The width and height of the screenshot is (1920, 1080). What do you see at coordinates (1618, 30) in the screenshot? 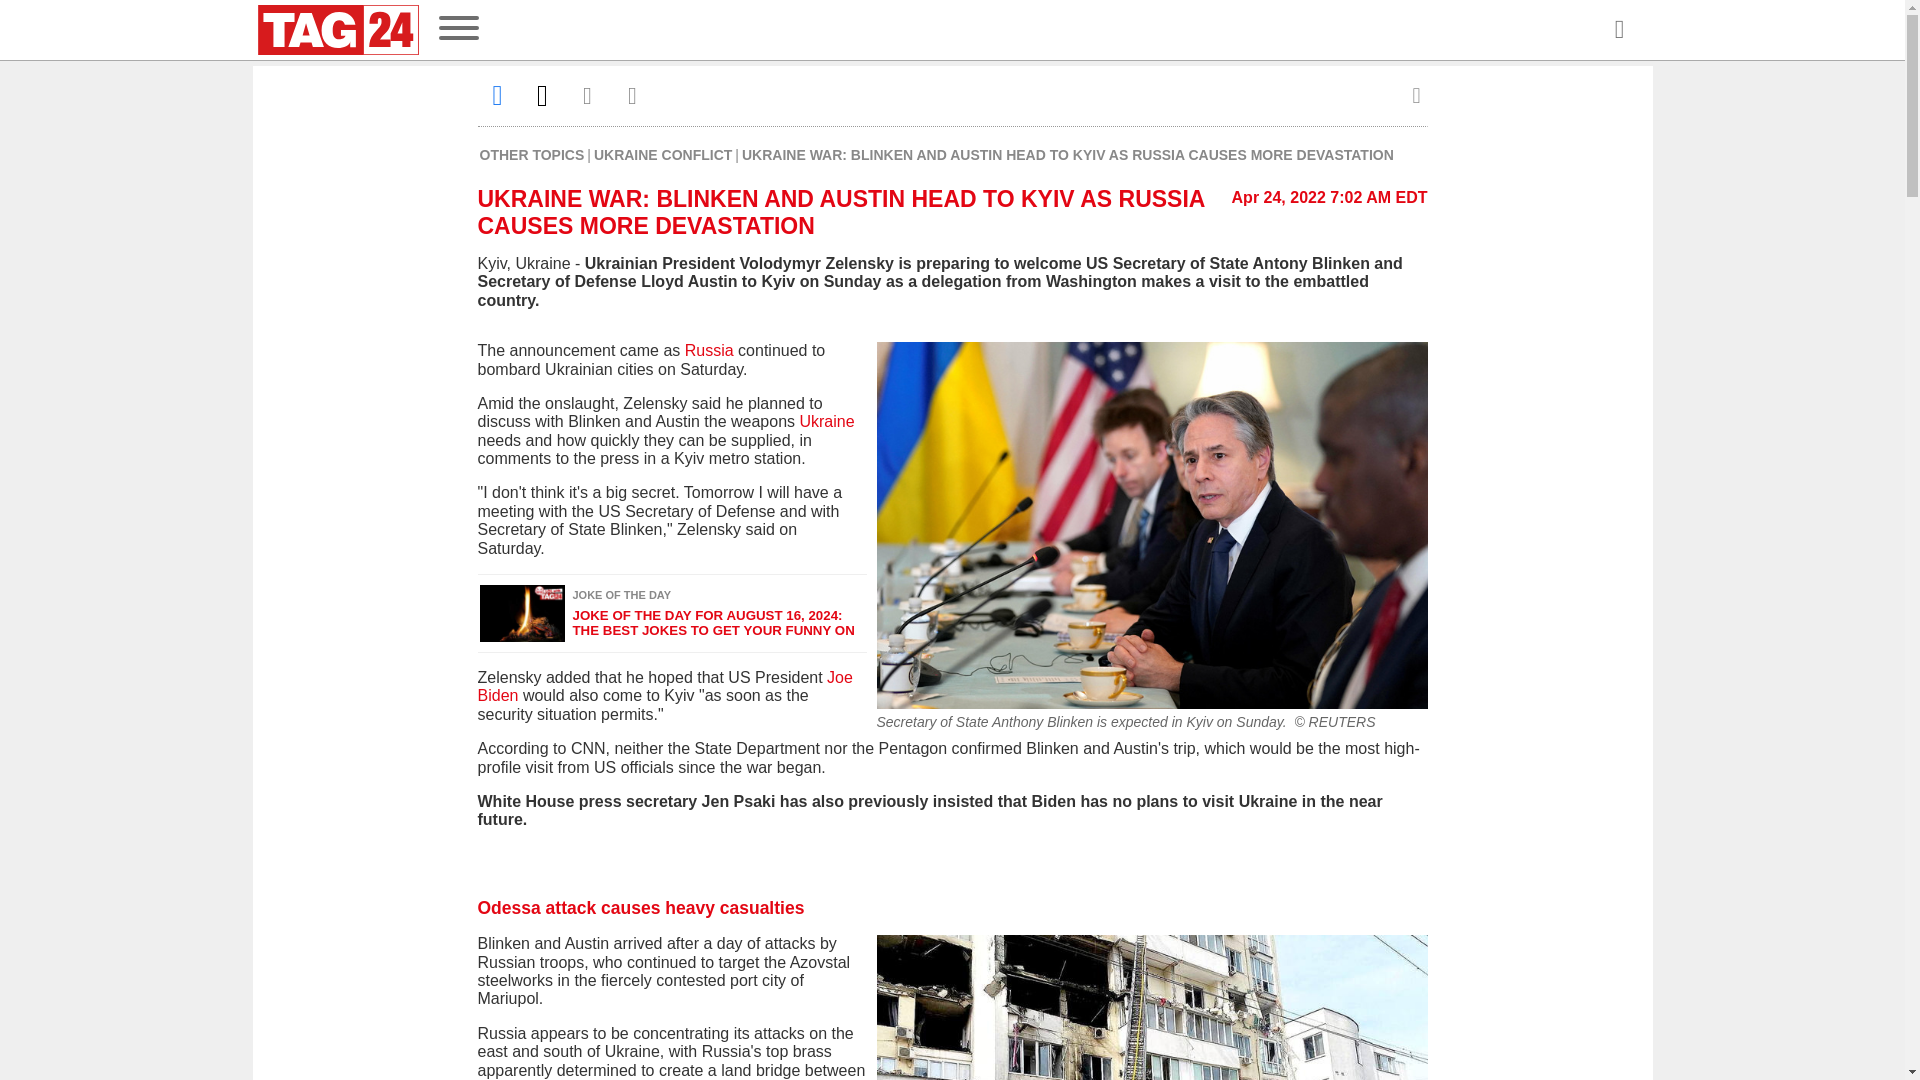
I see `Open search` at bounding box center [1618, 30].